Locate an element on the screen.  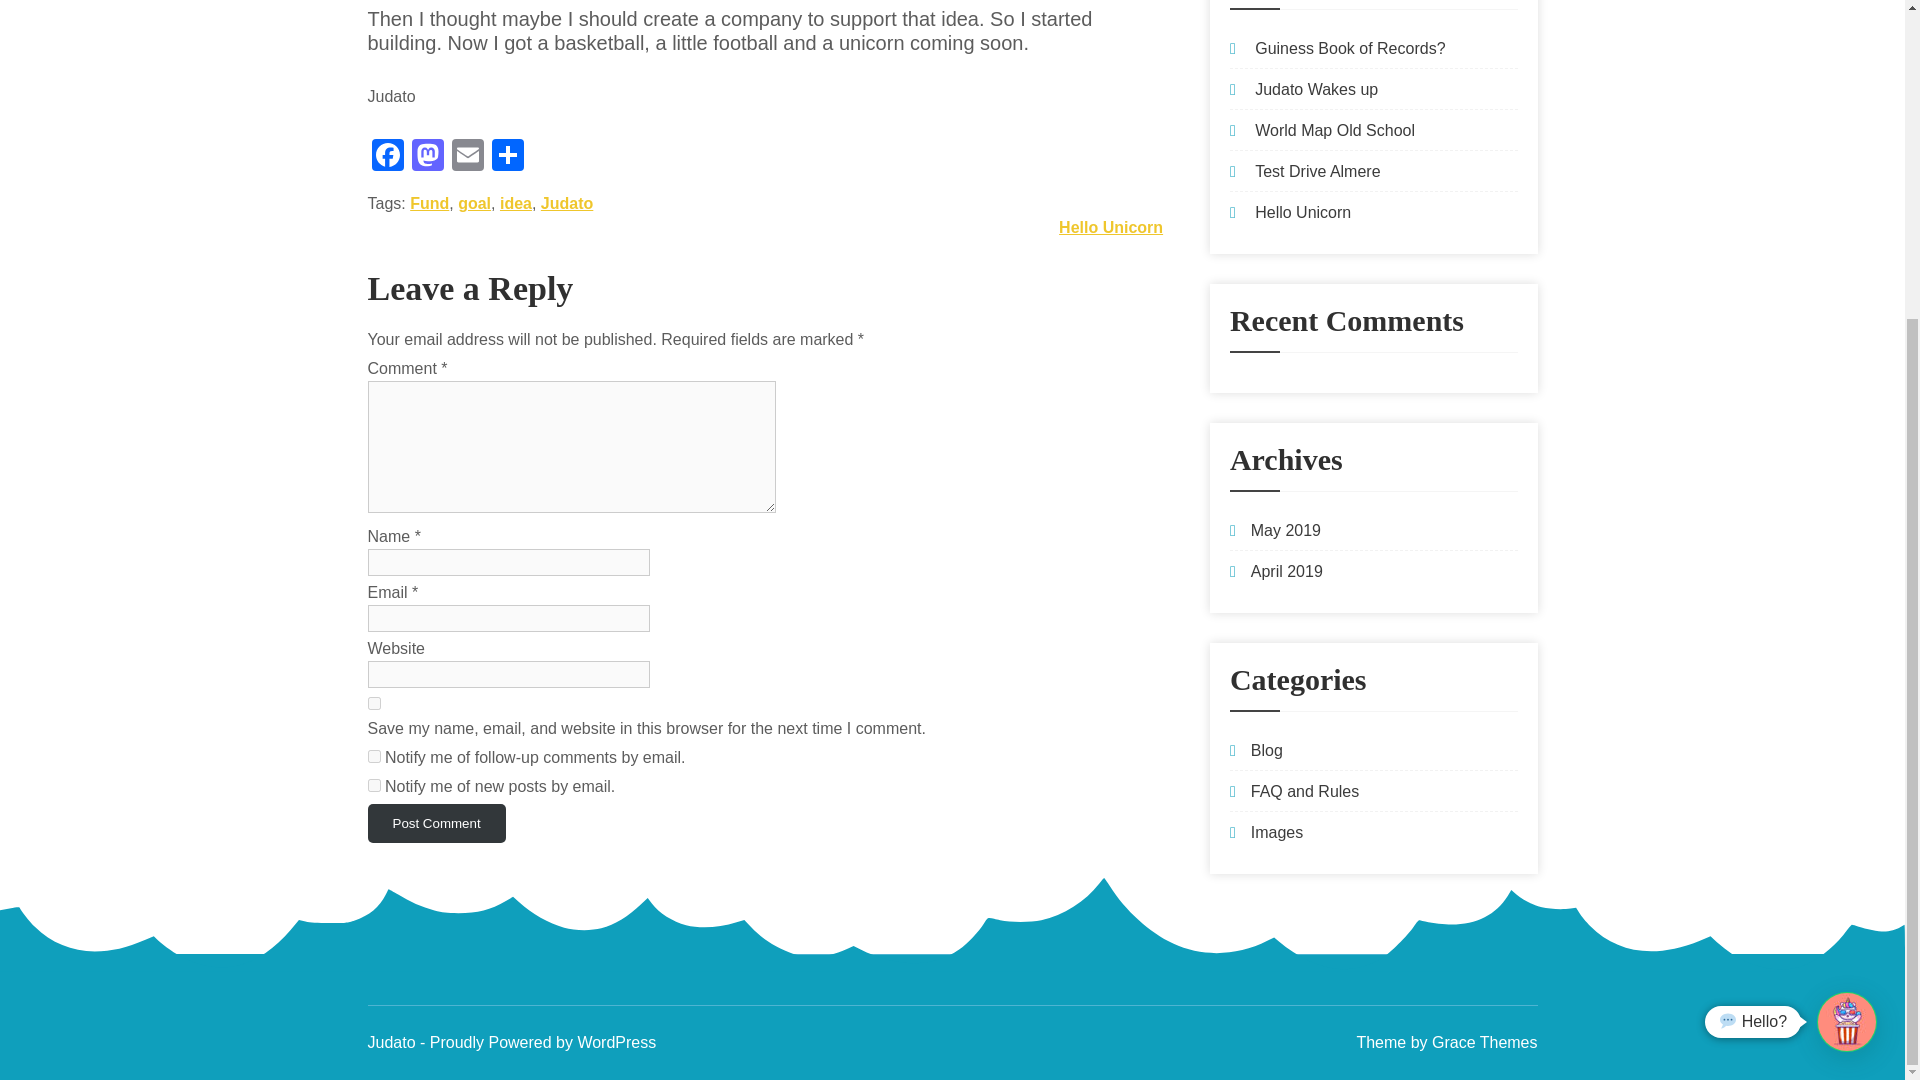
World Map Old School is located at coordinates (1335, 130).